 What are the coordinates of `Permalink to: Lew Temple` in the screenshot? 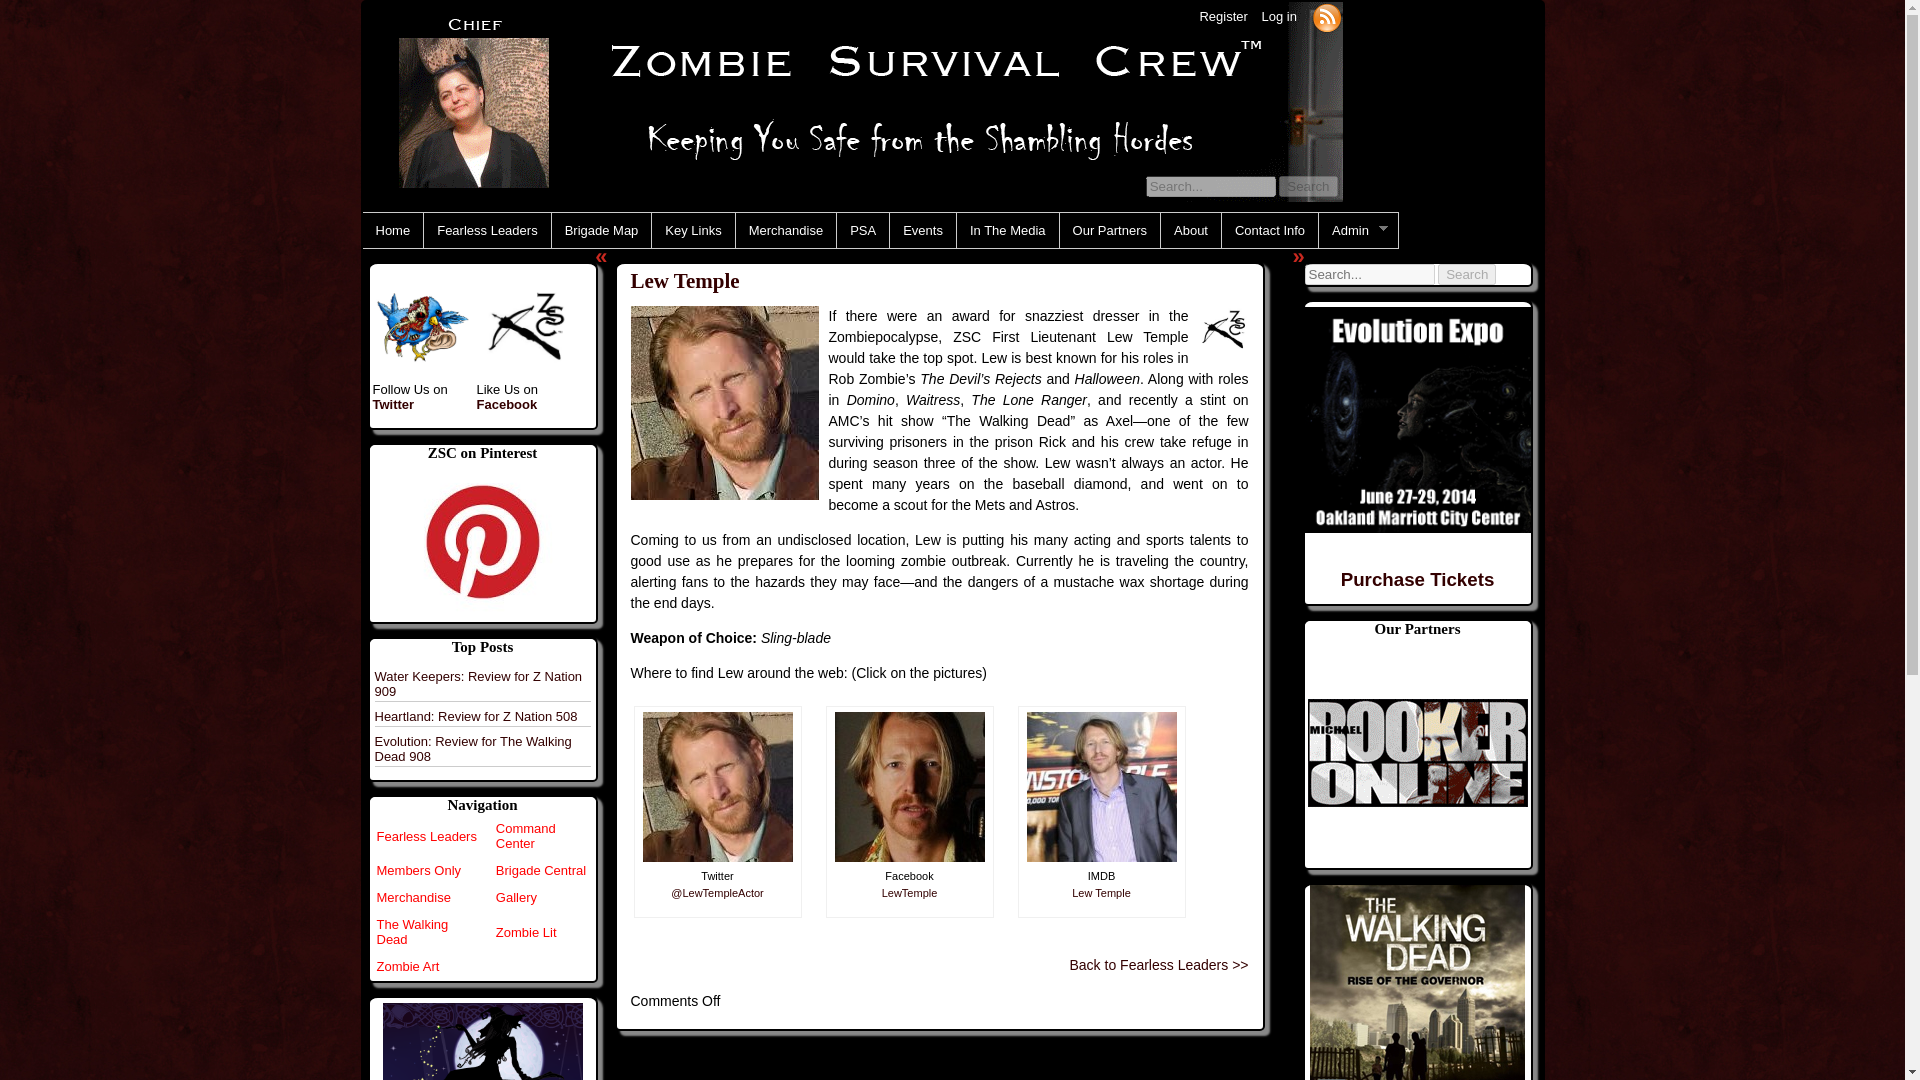 It's located at (923, 280).